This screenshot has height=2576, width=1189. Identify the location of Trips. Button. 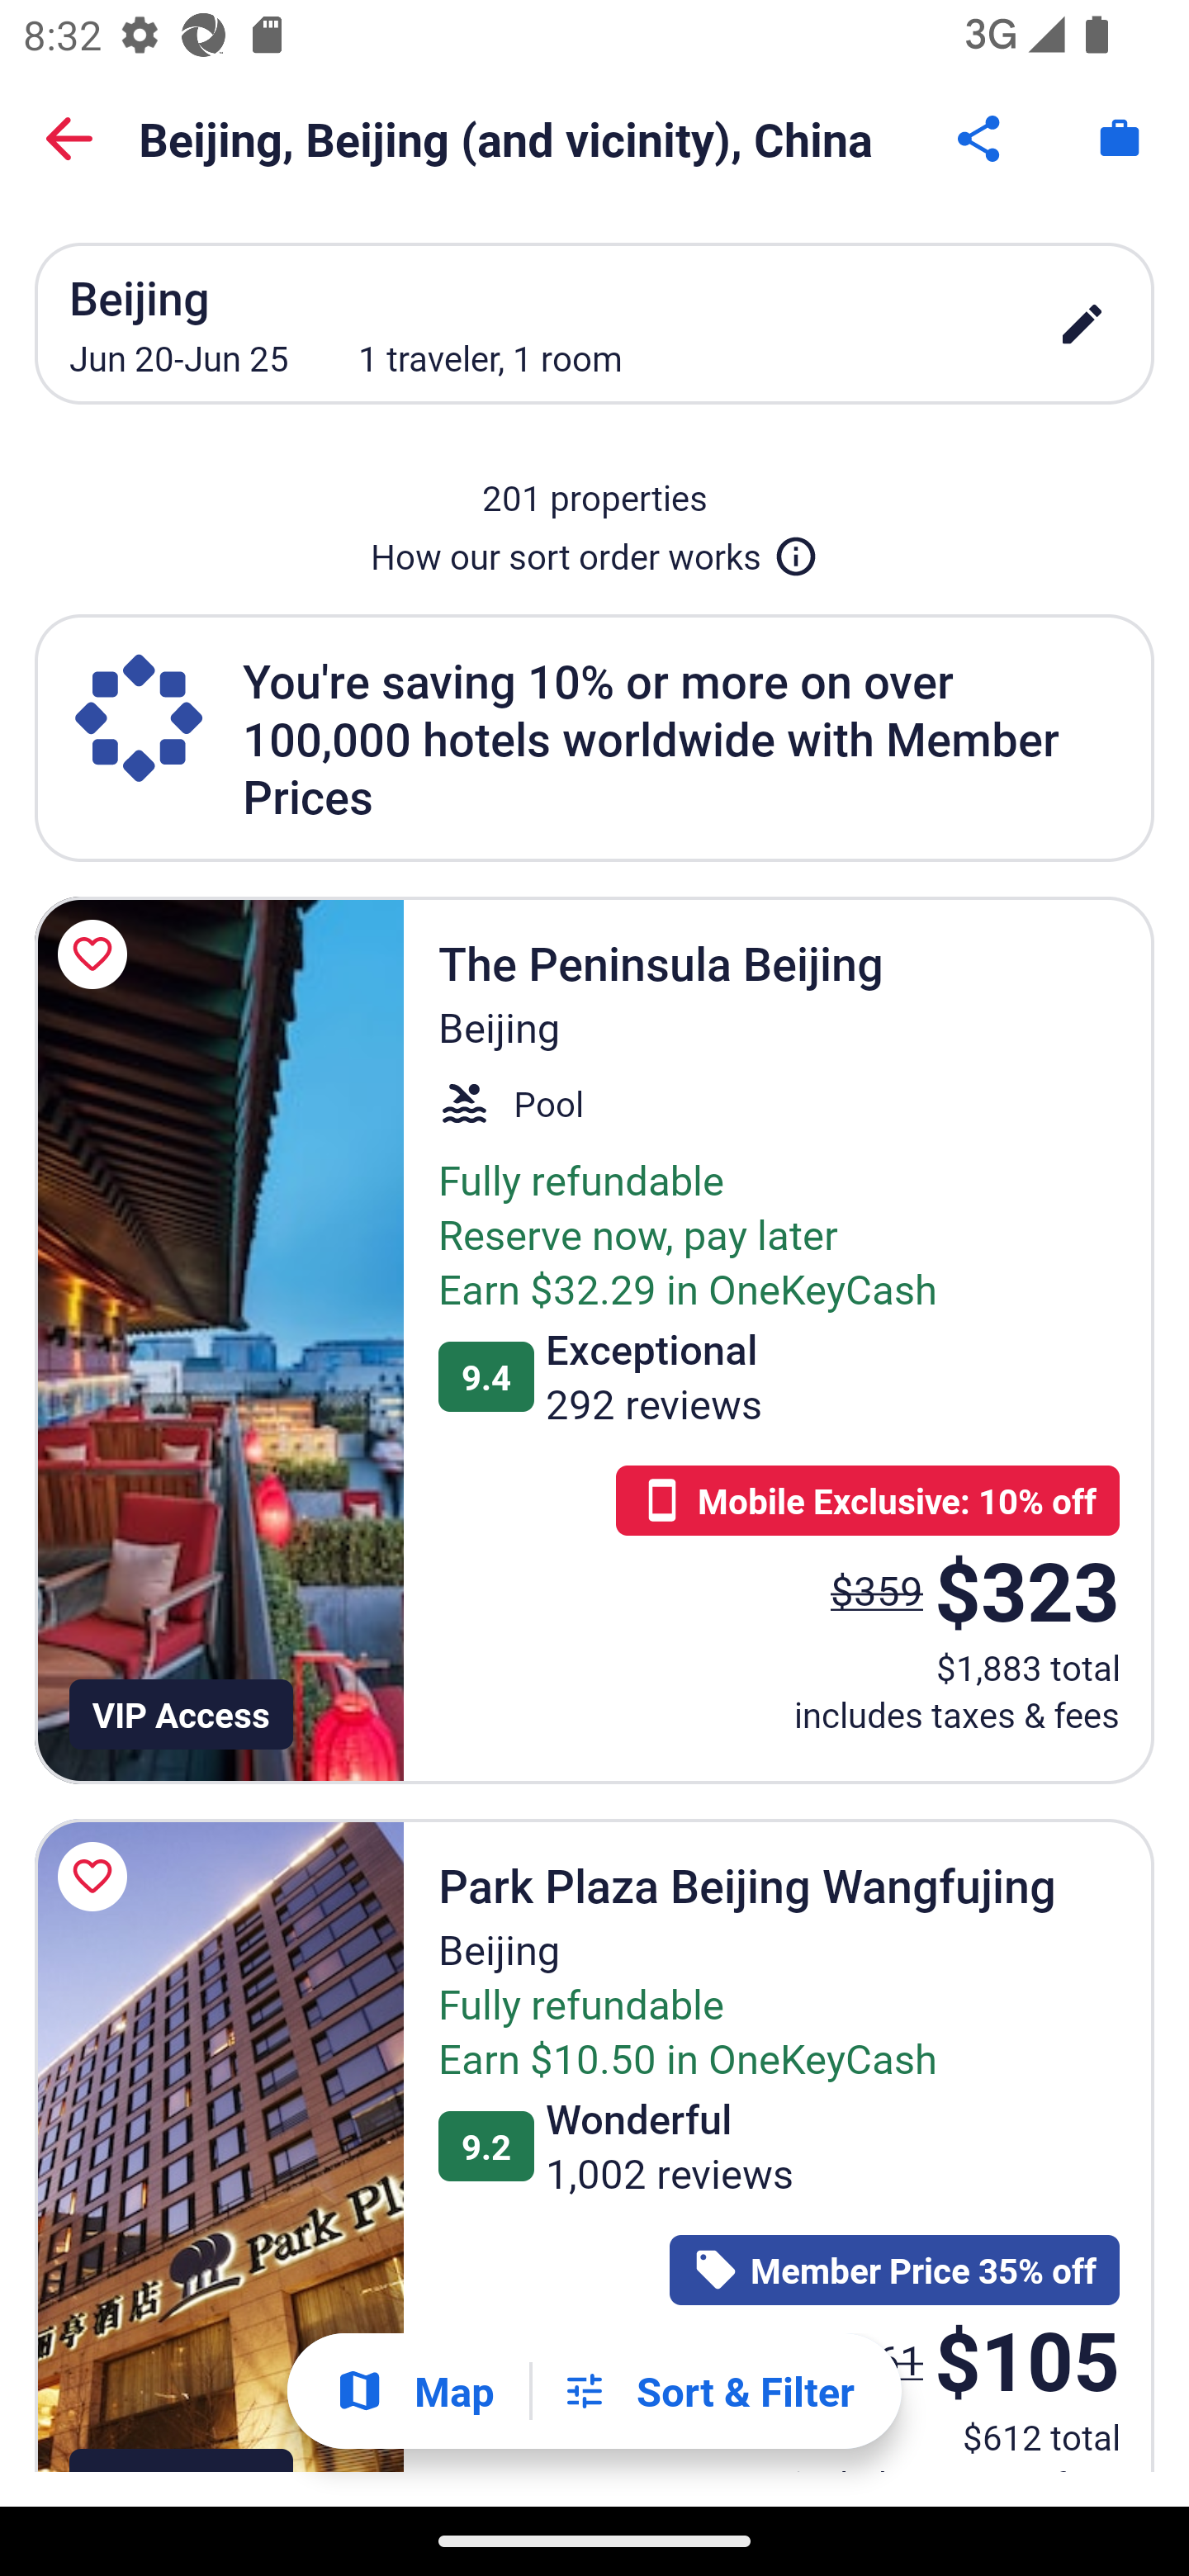
(1120, 139).